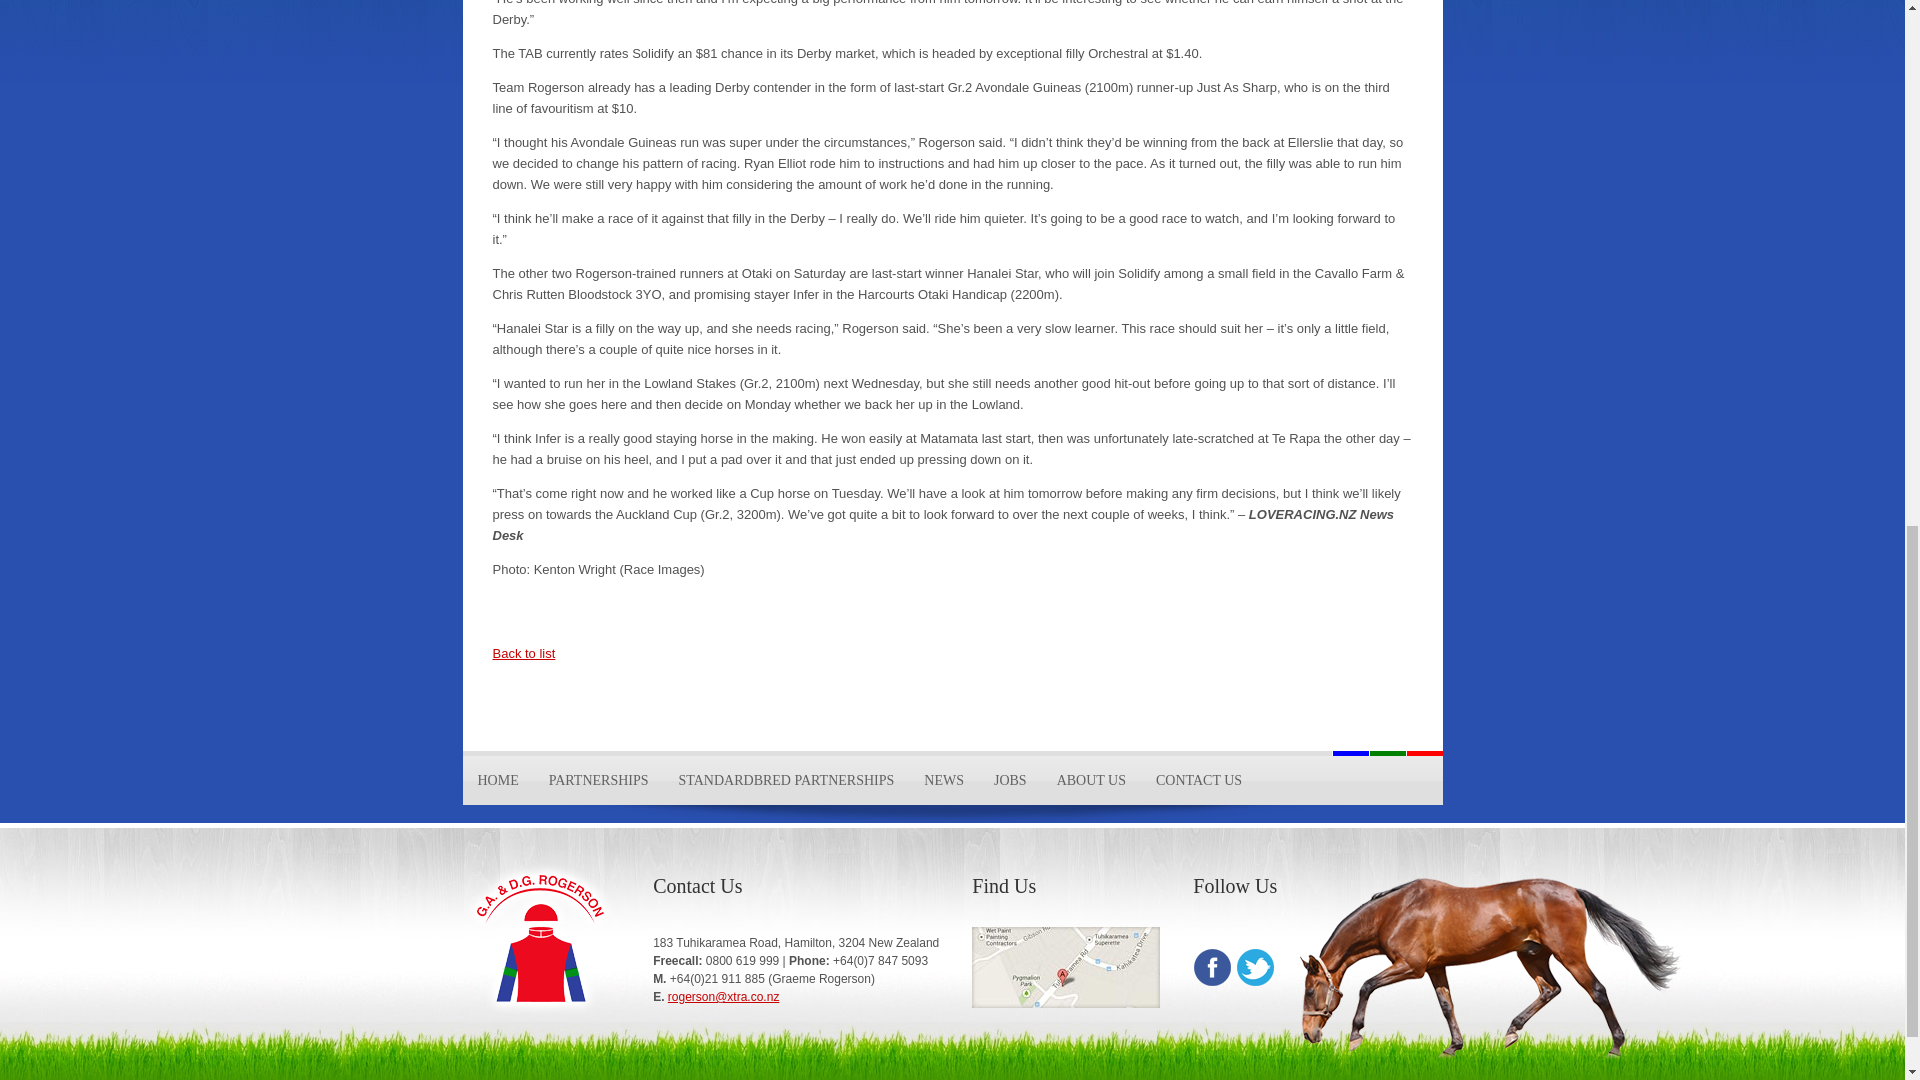 The width and height of the screenshot is (1920, 1080). What do you see at coordinates (522, 652) in the screenshot?
I see `Back to list` at bounding box center [522, 652].